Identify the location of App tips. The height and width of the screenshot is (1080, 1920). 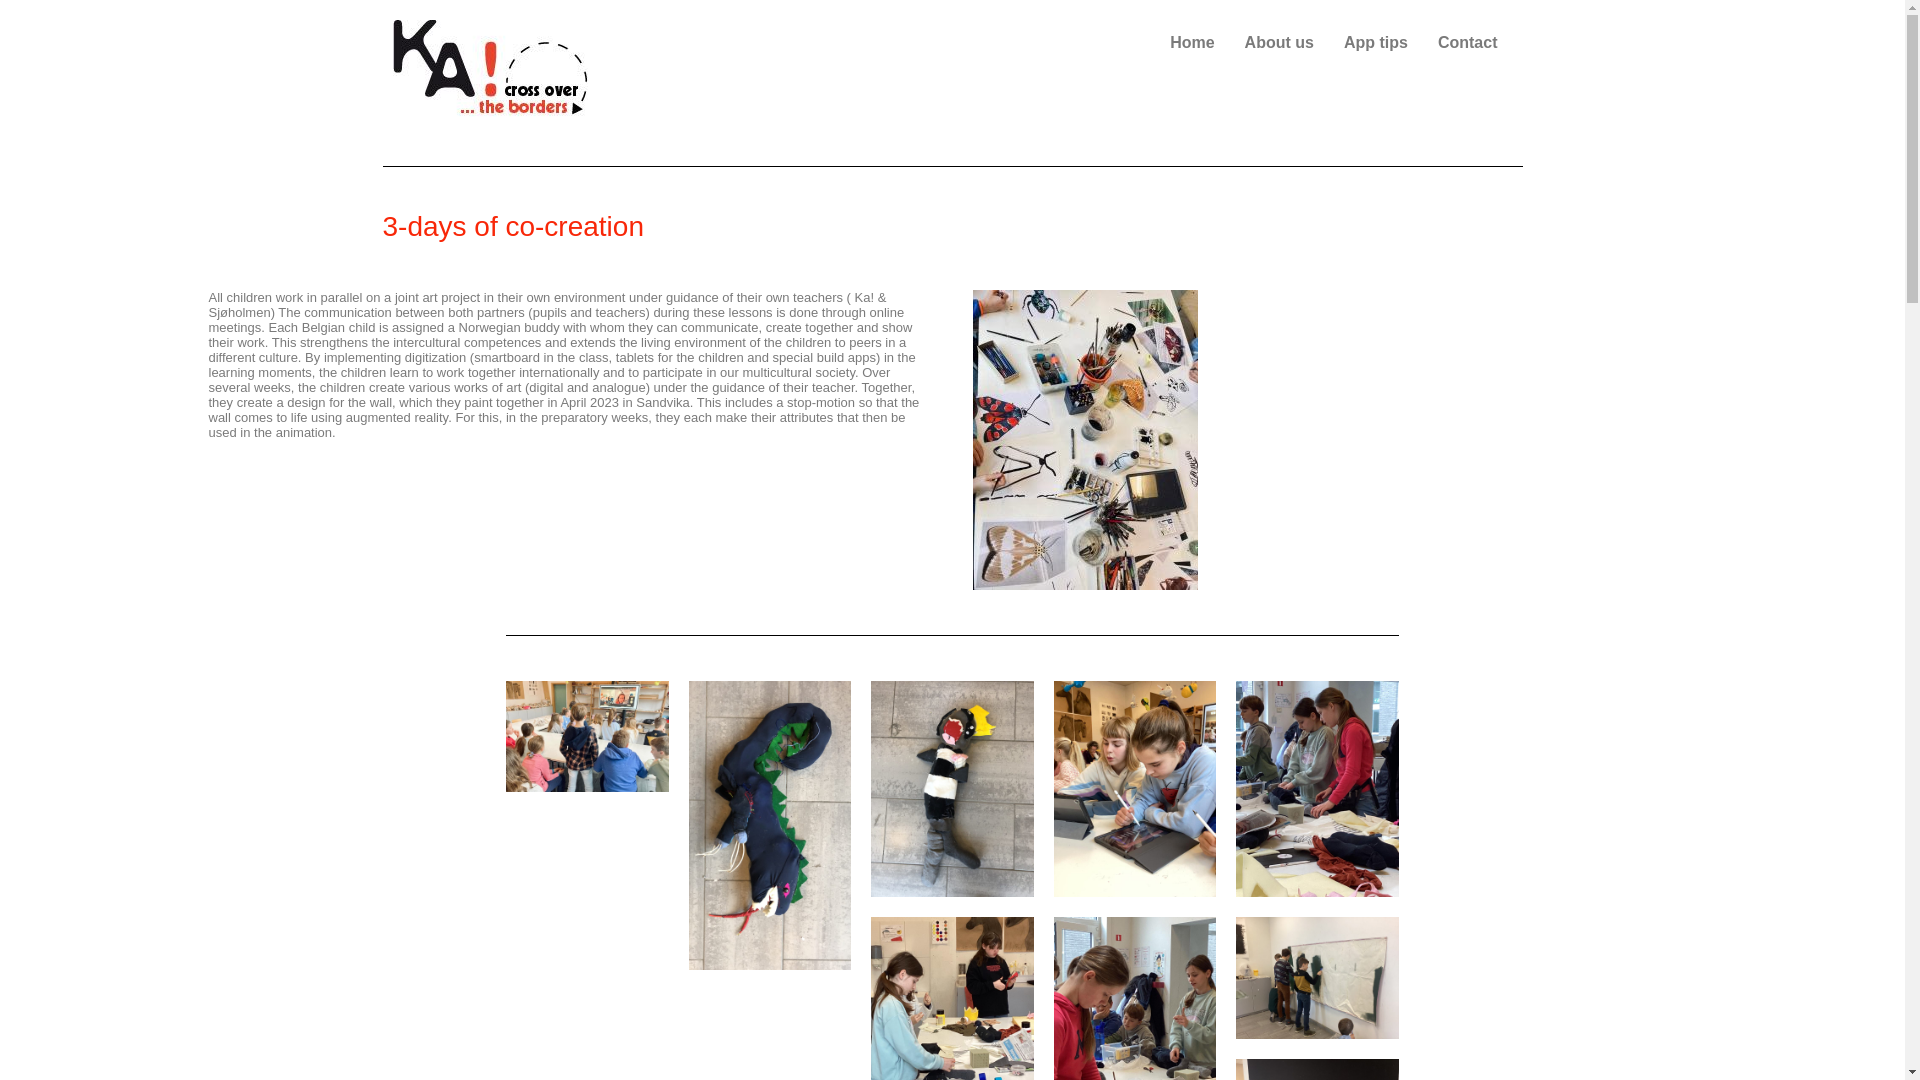
(1375, 42).